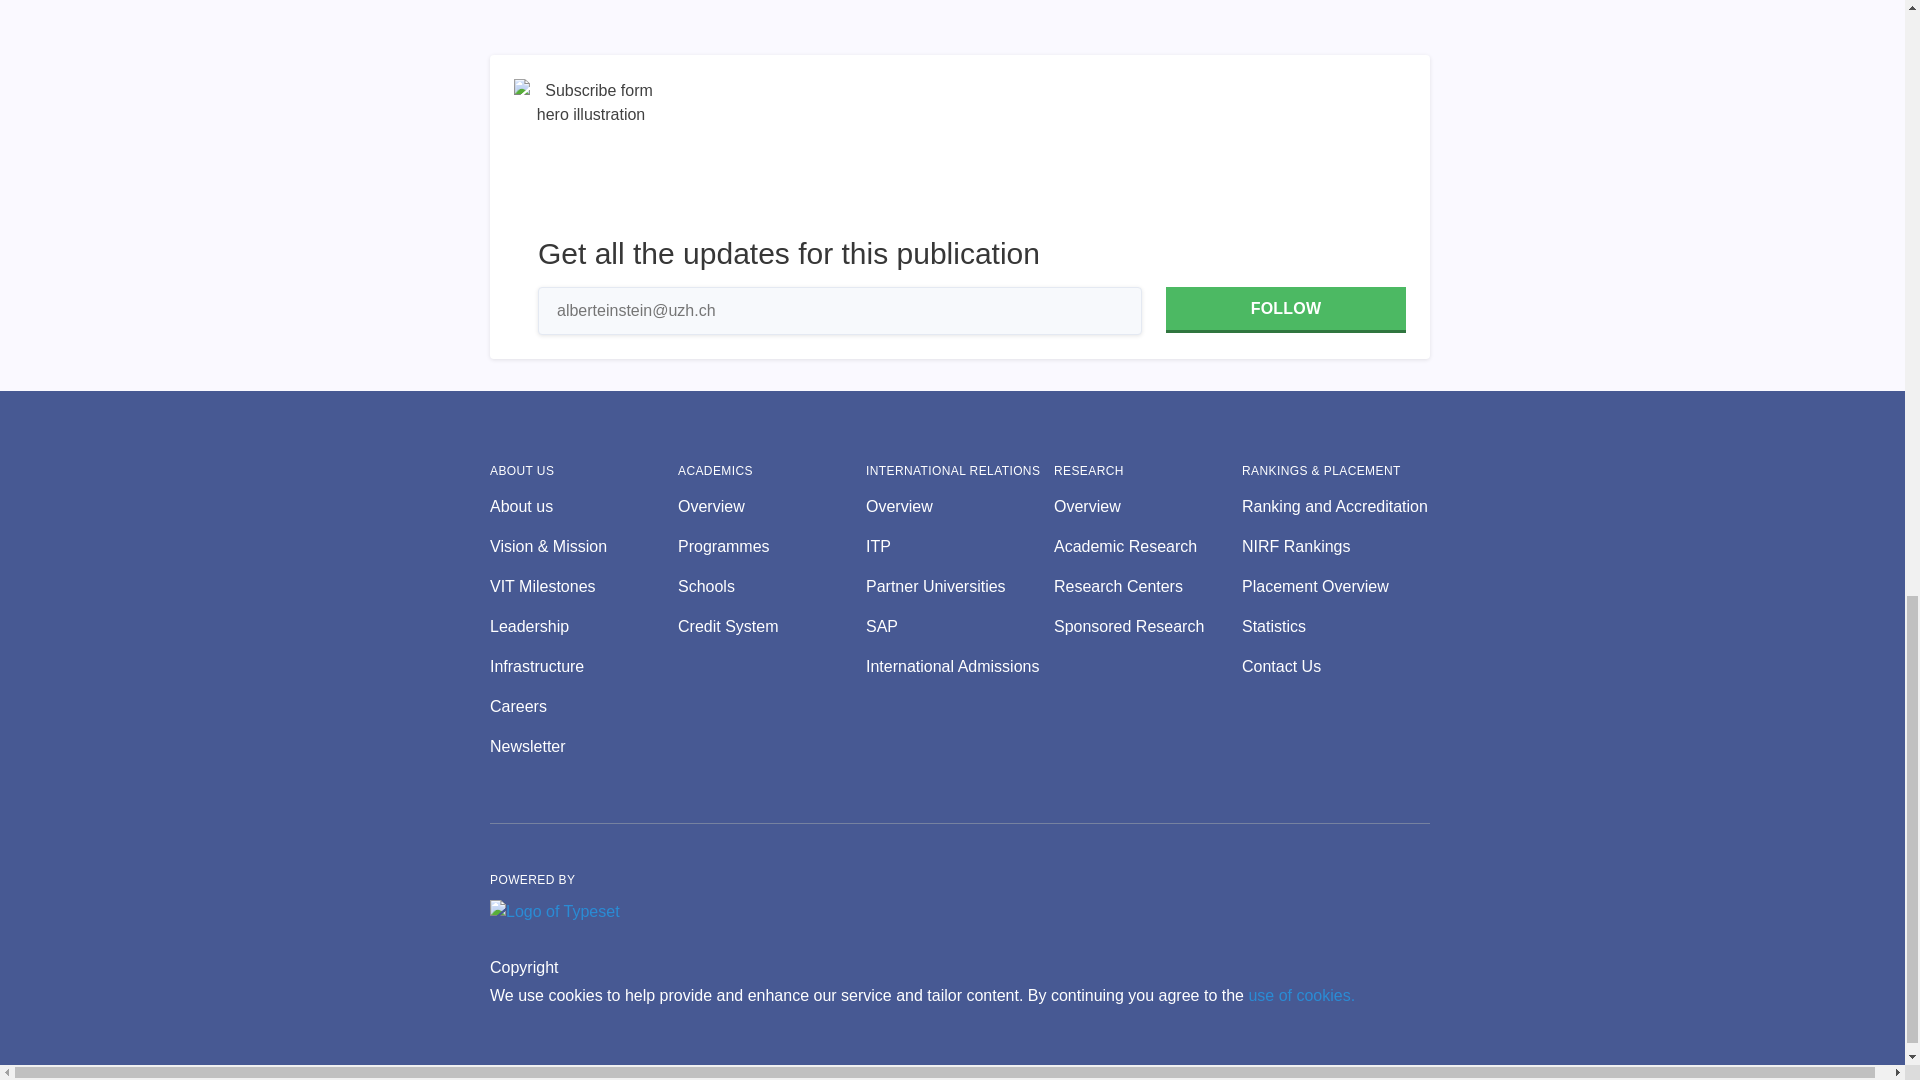  I want to click on Statistics, so click(1336, 626).